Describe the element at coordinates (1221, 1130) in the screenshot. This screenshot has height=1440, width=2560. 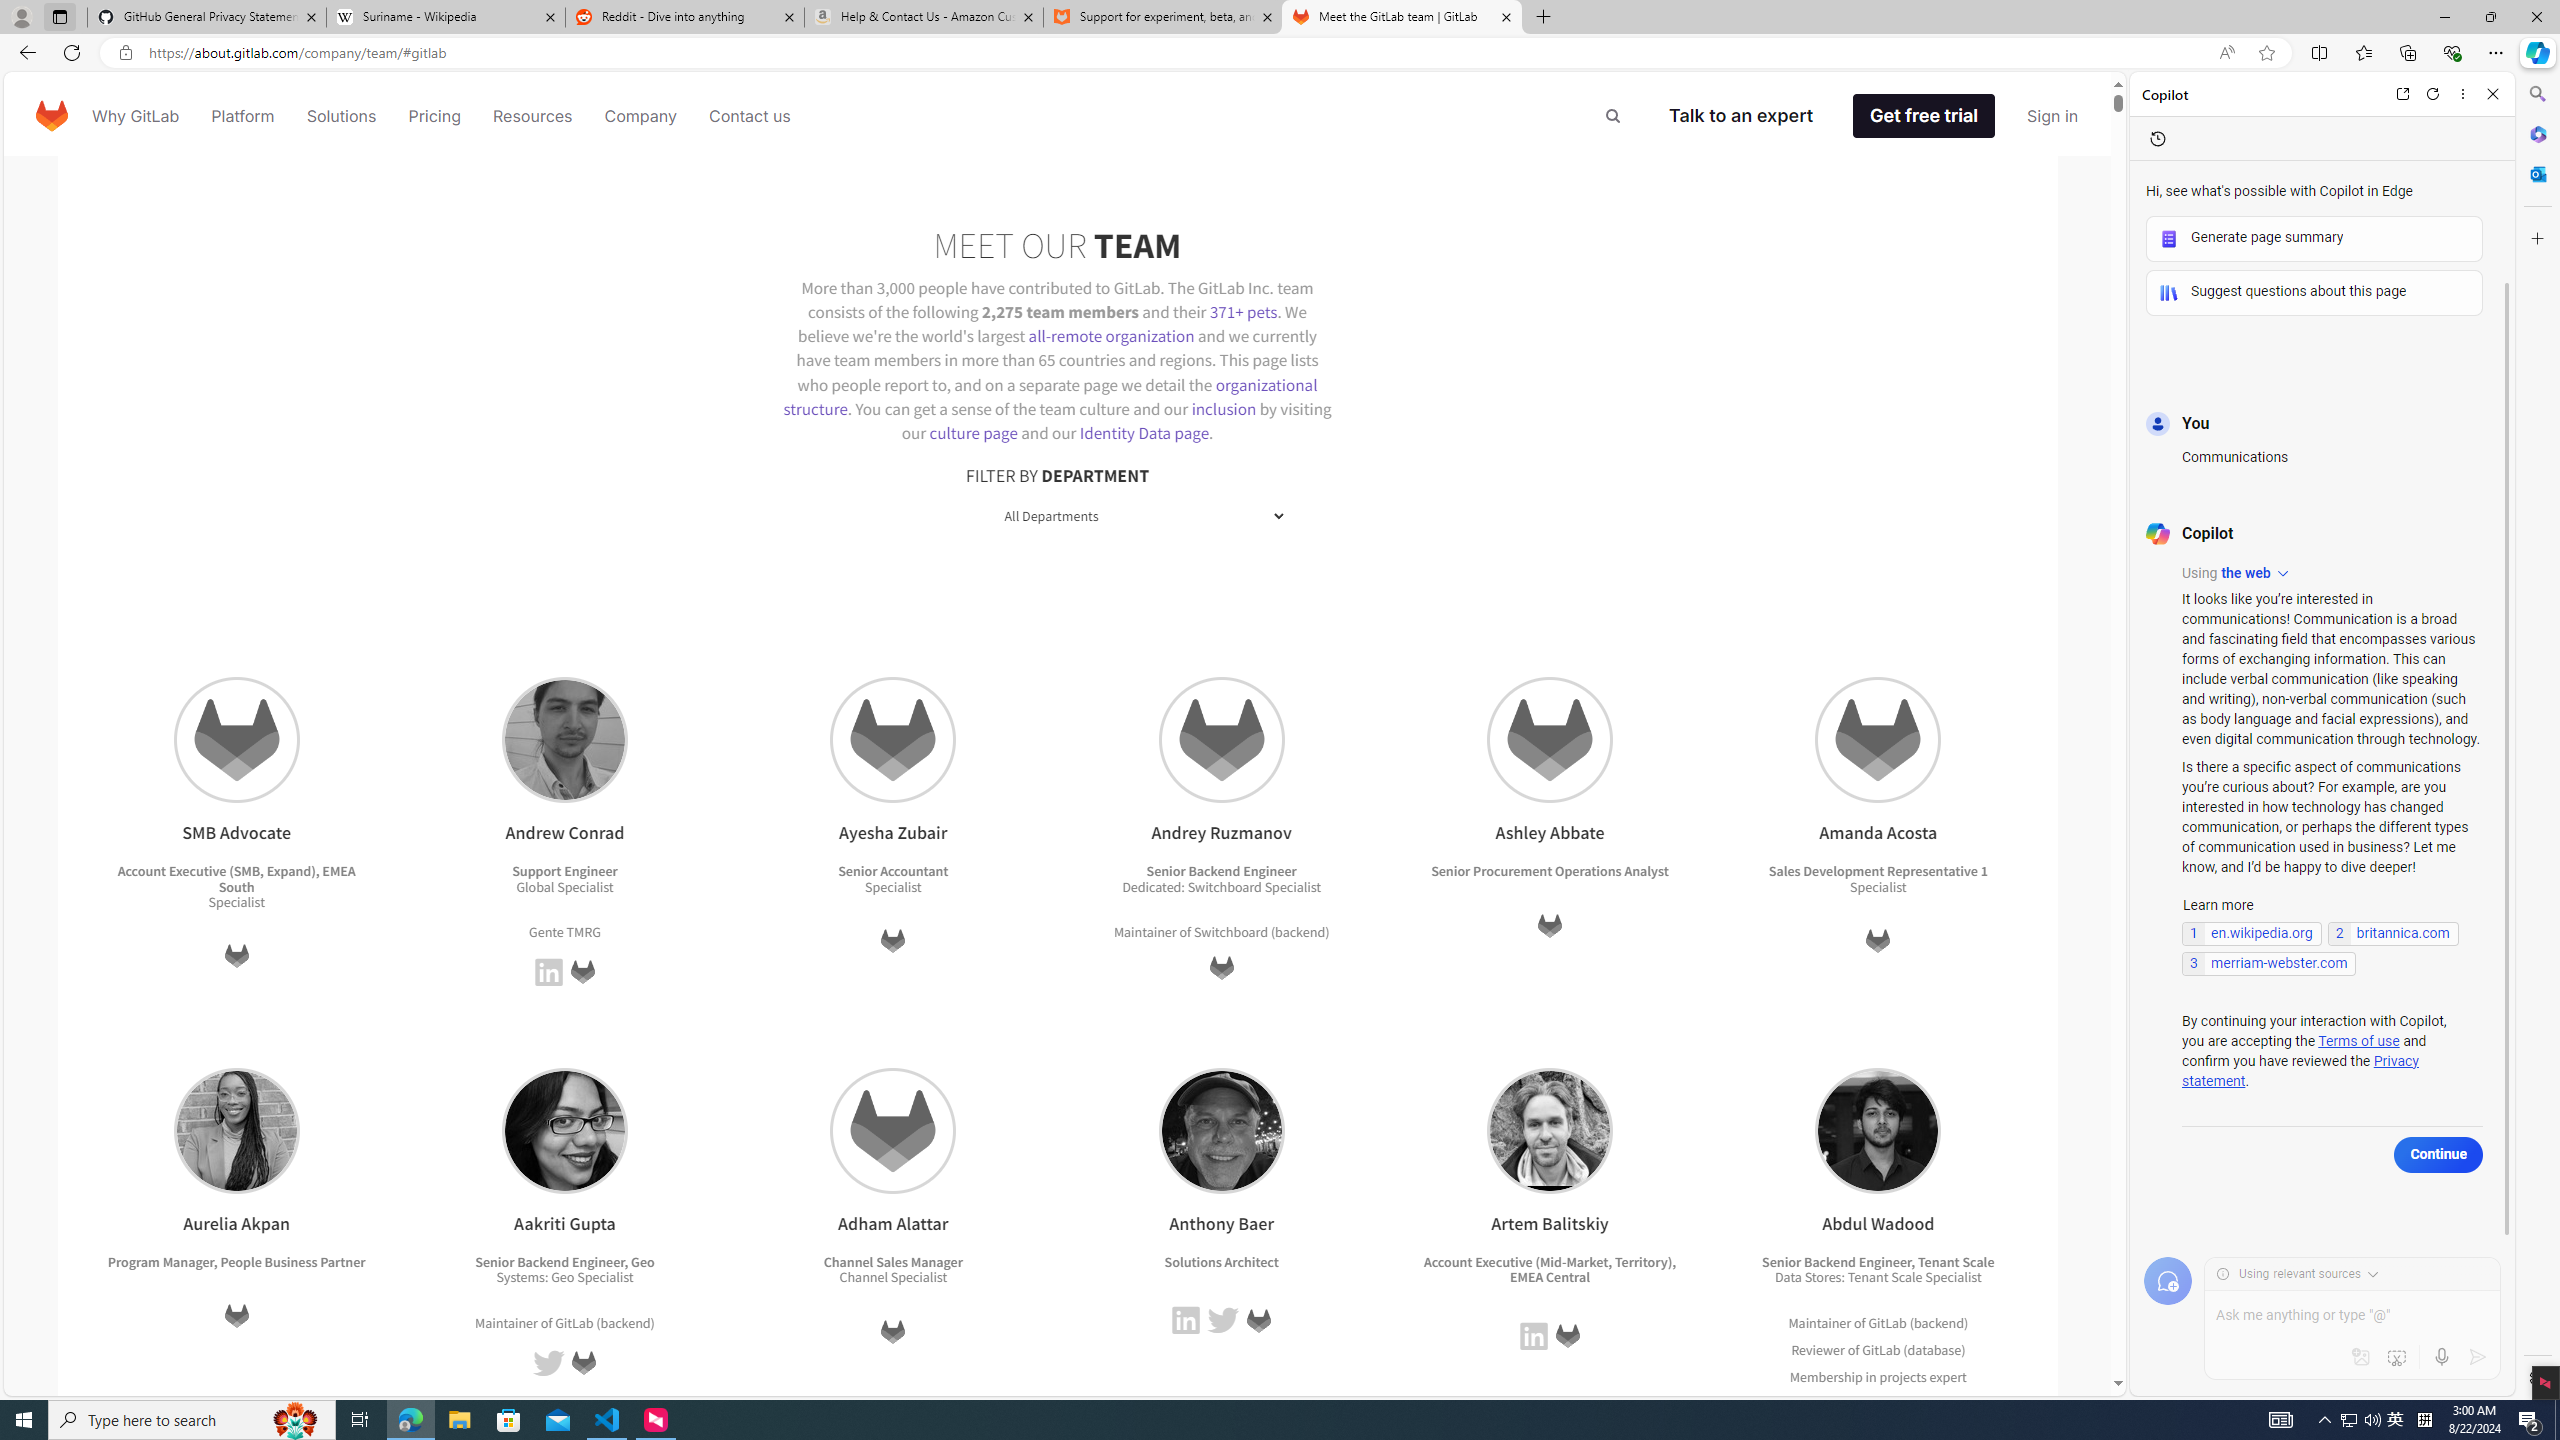
I see `Anthony Baer` at that location.